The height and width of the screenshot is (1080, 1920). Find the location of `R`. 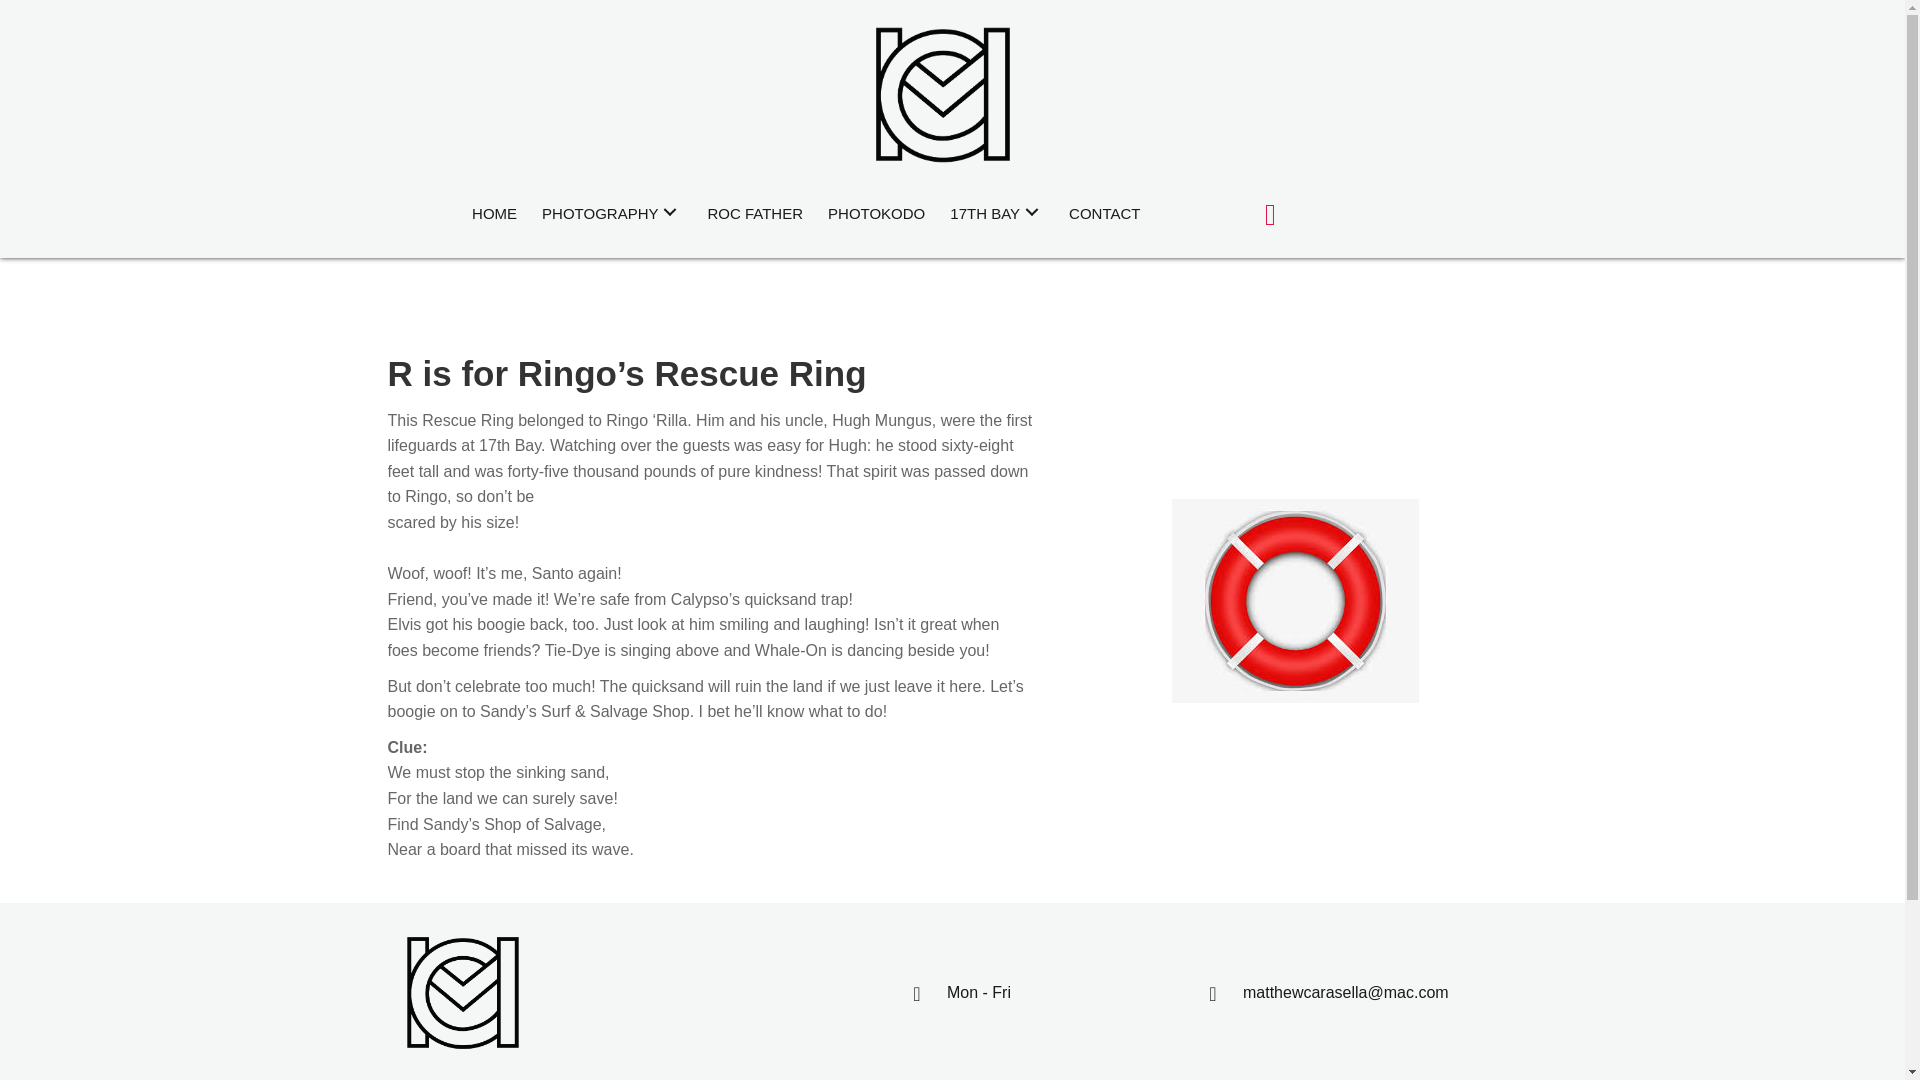

R is located at coordinates (1294, 600).